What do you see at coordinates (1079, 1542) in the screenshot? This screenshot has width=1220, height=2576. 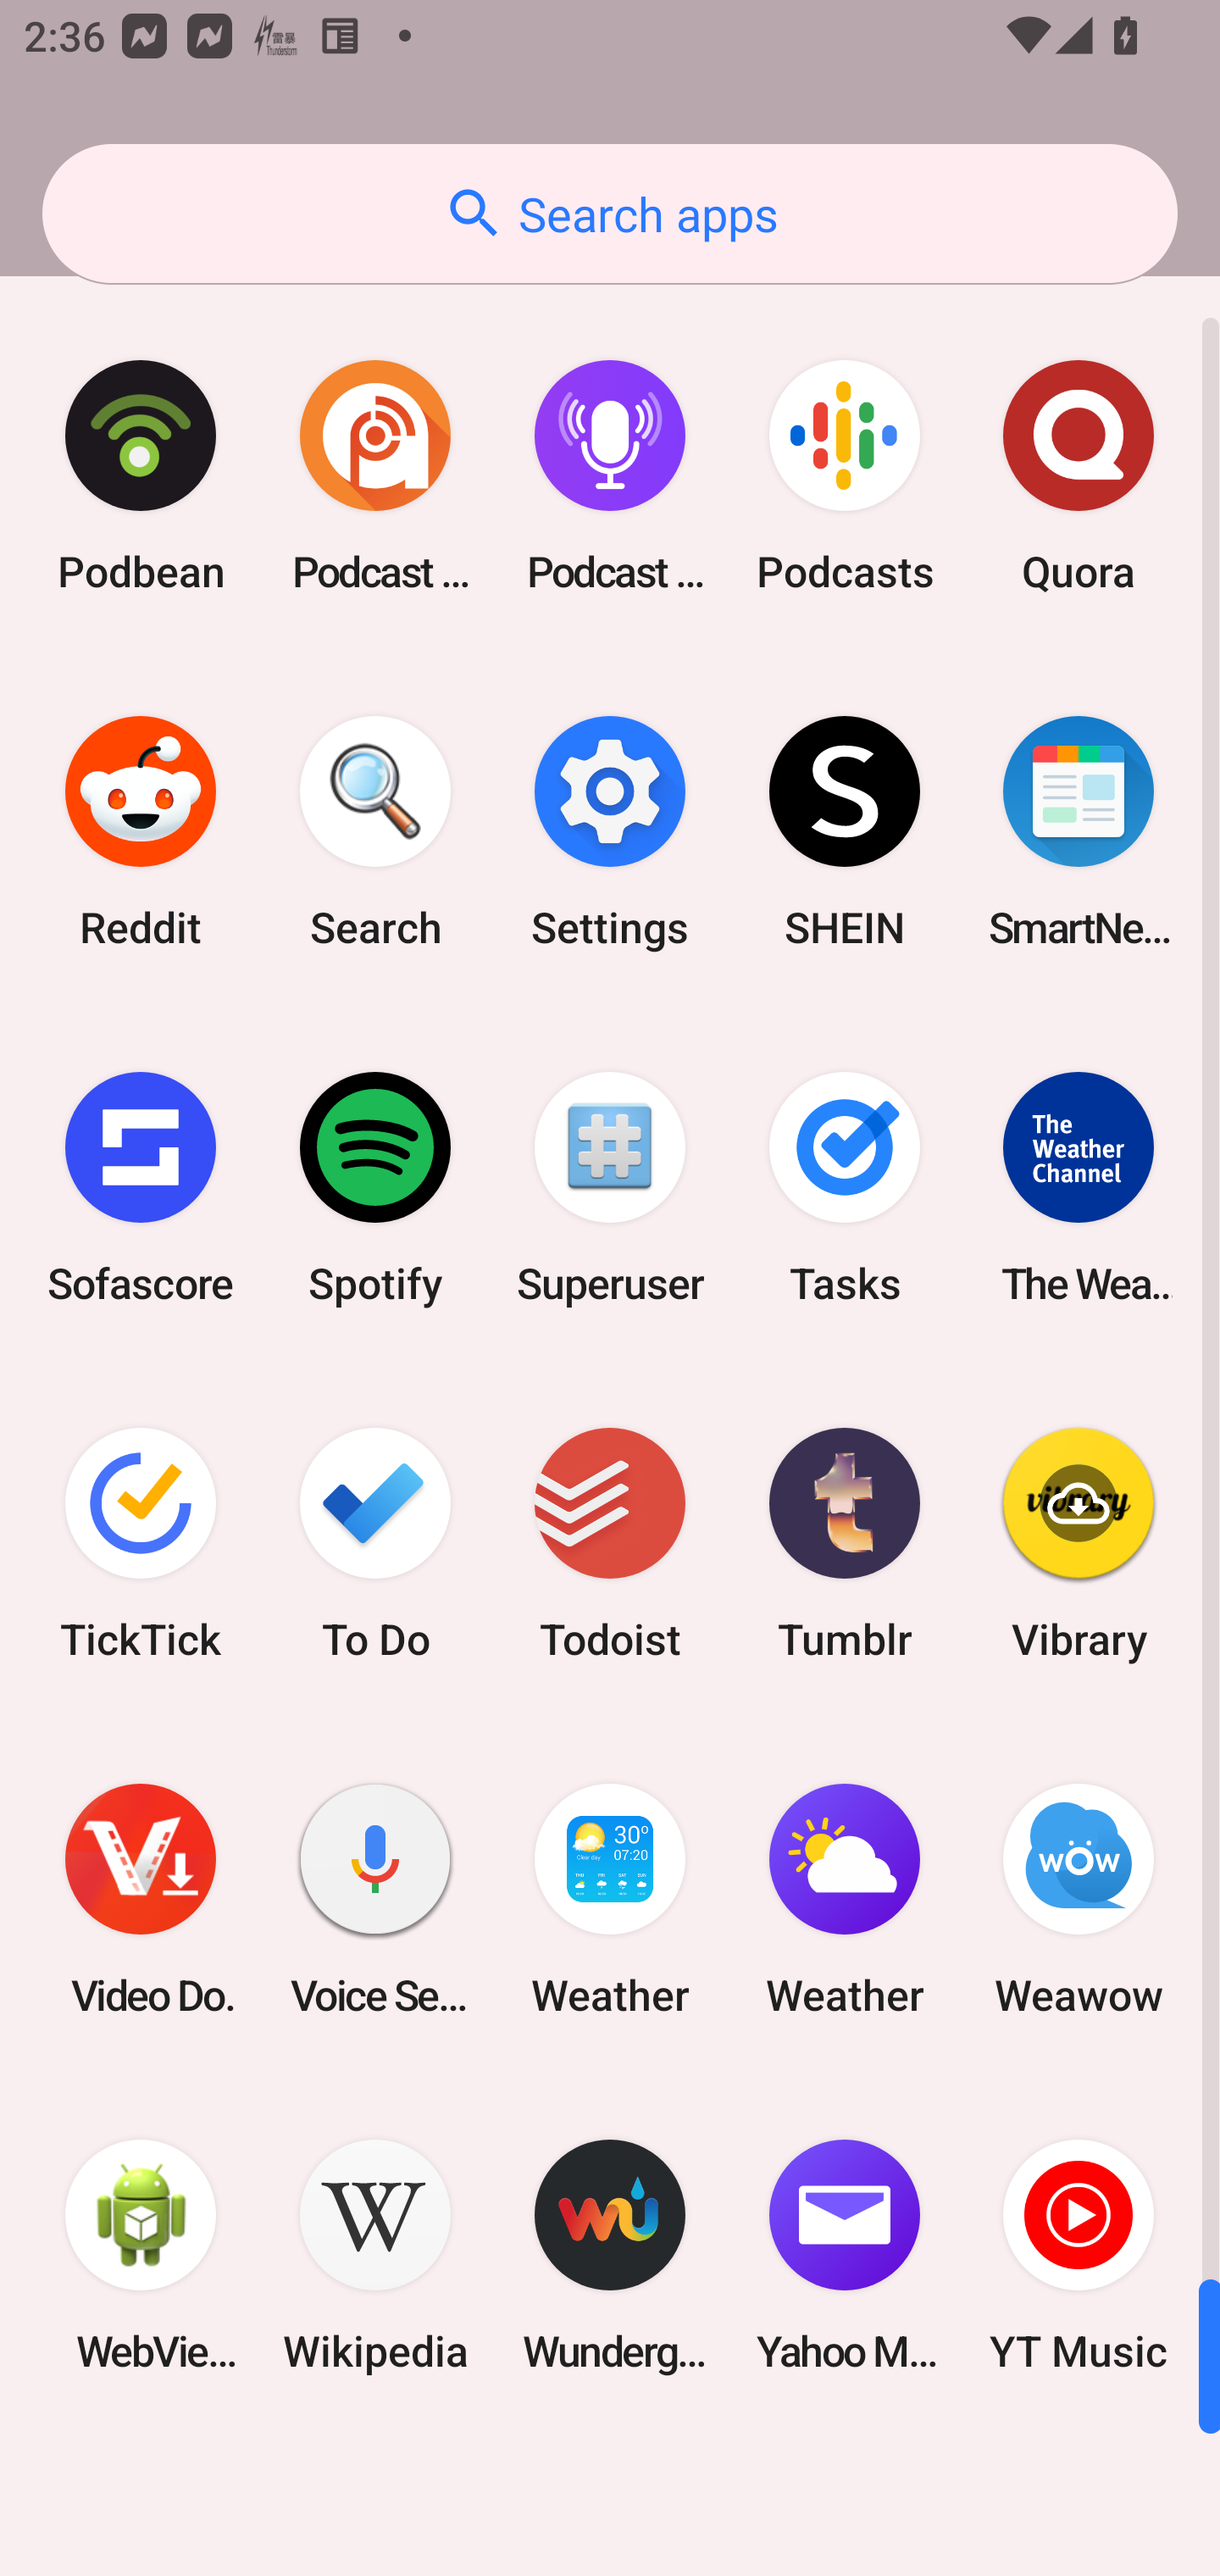 I see `Vibrary` at bounding box center [1079, 1542].